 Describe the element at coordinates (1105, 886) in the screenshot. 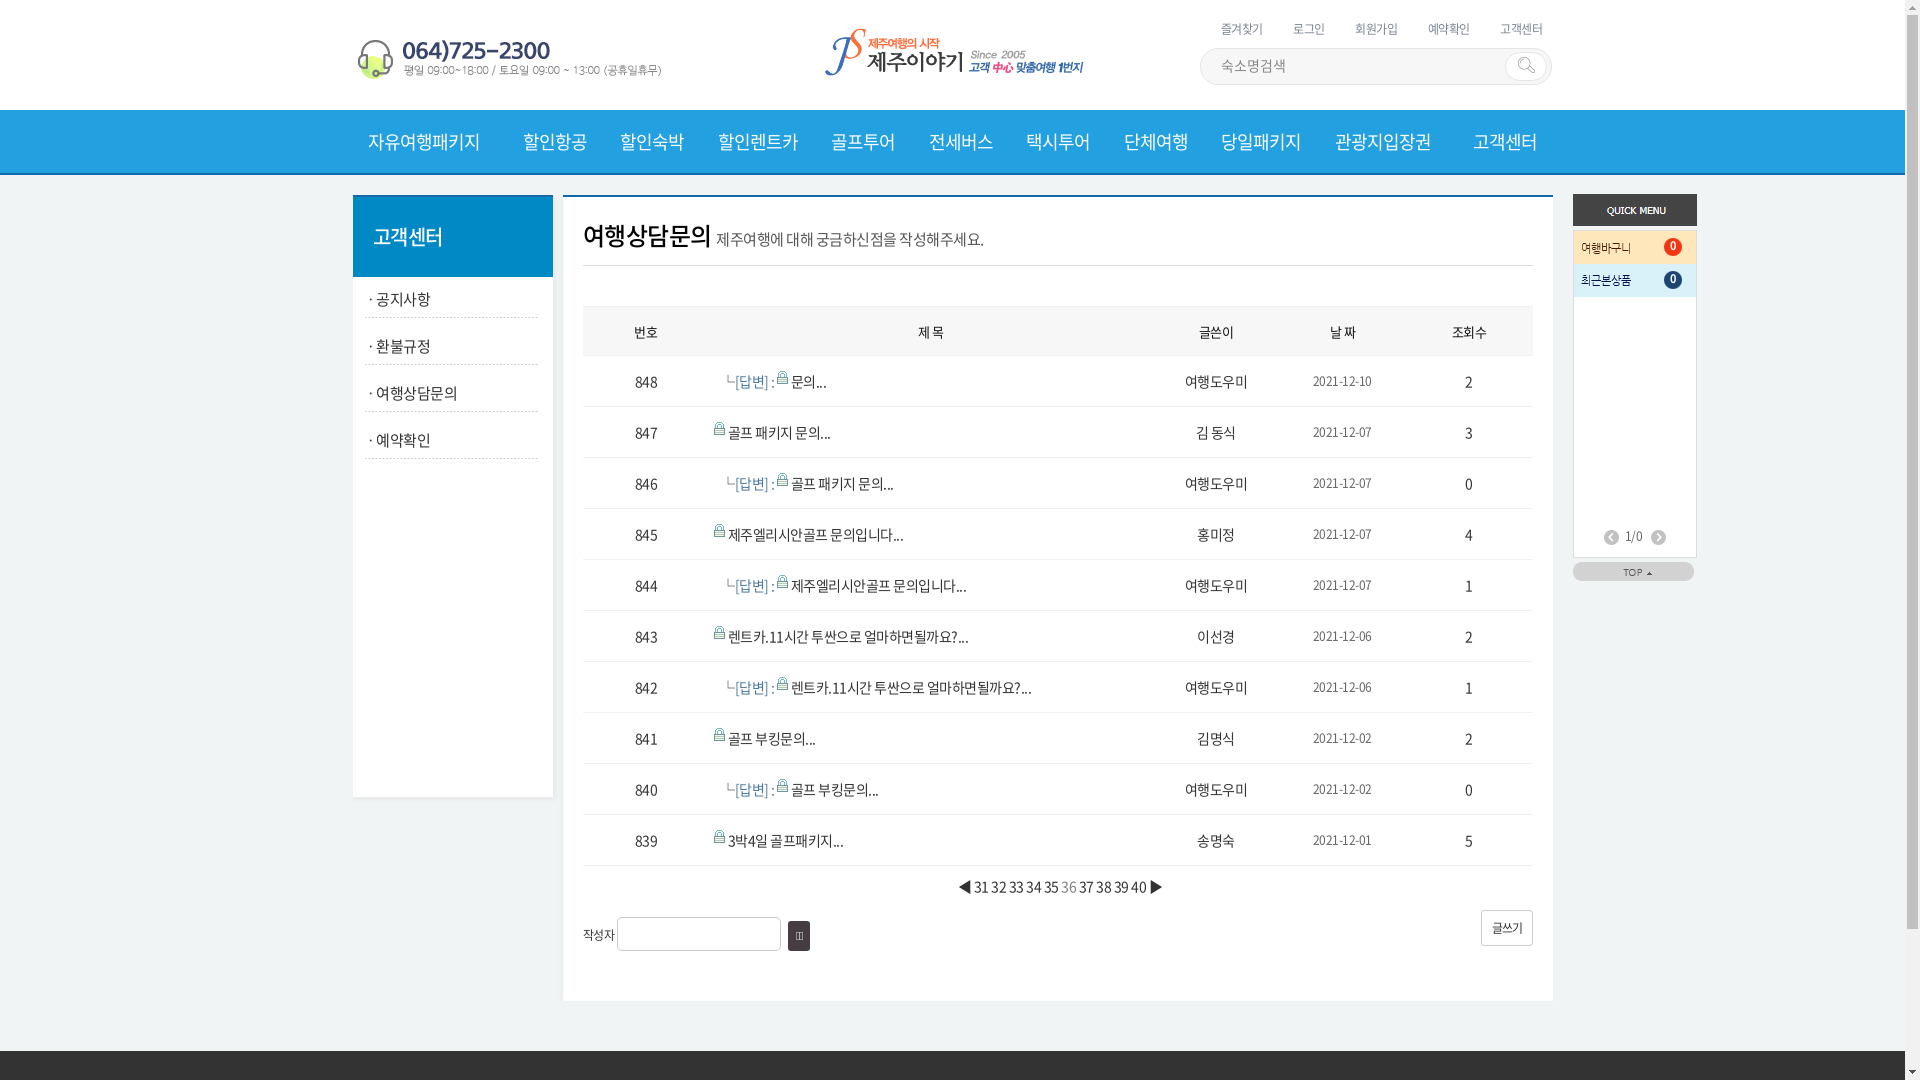

I see `38` at that location.